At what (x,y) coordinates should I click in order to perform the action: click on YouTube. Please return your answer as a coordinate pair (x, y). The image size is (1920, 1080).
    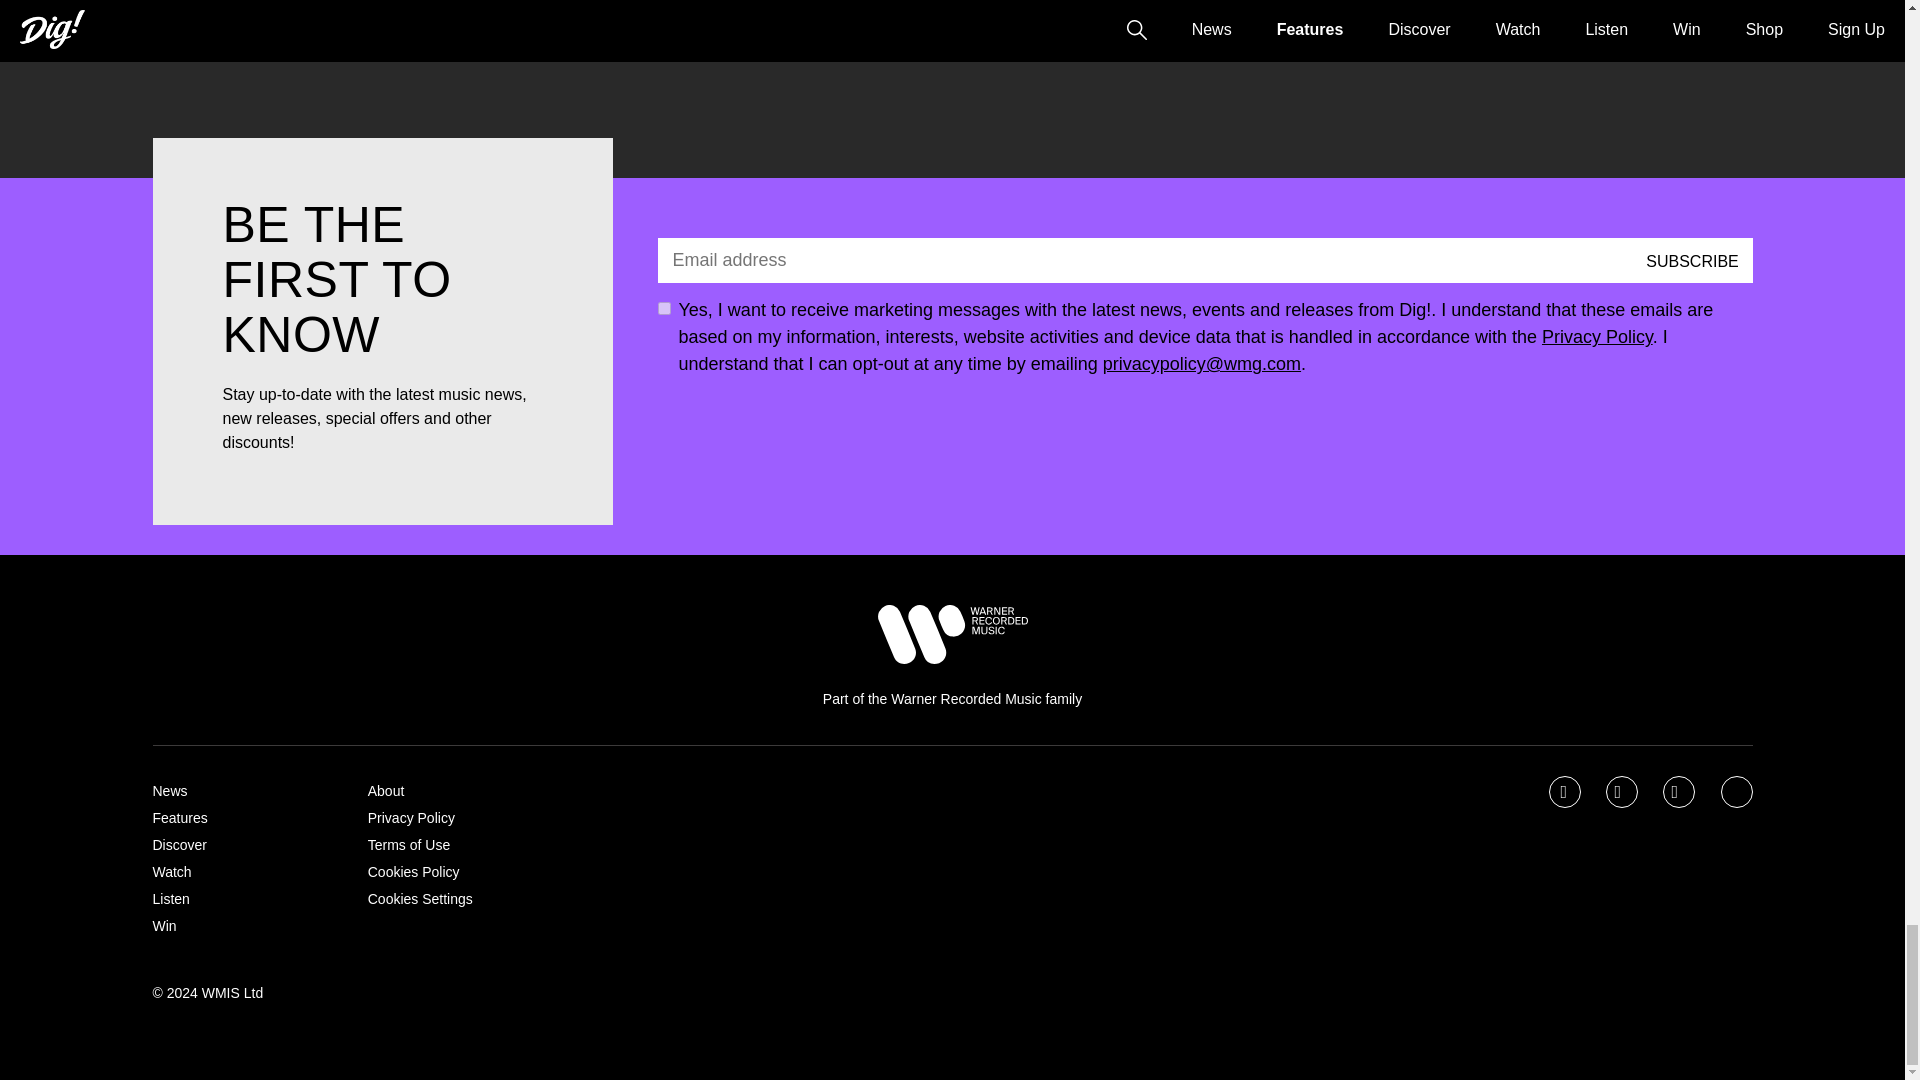
    Looking at the image, I should click on (1738, 792).